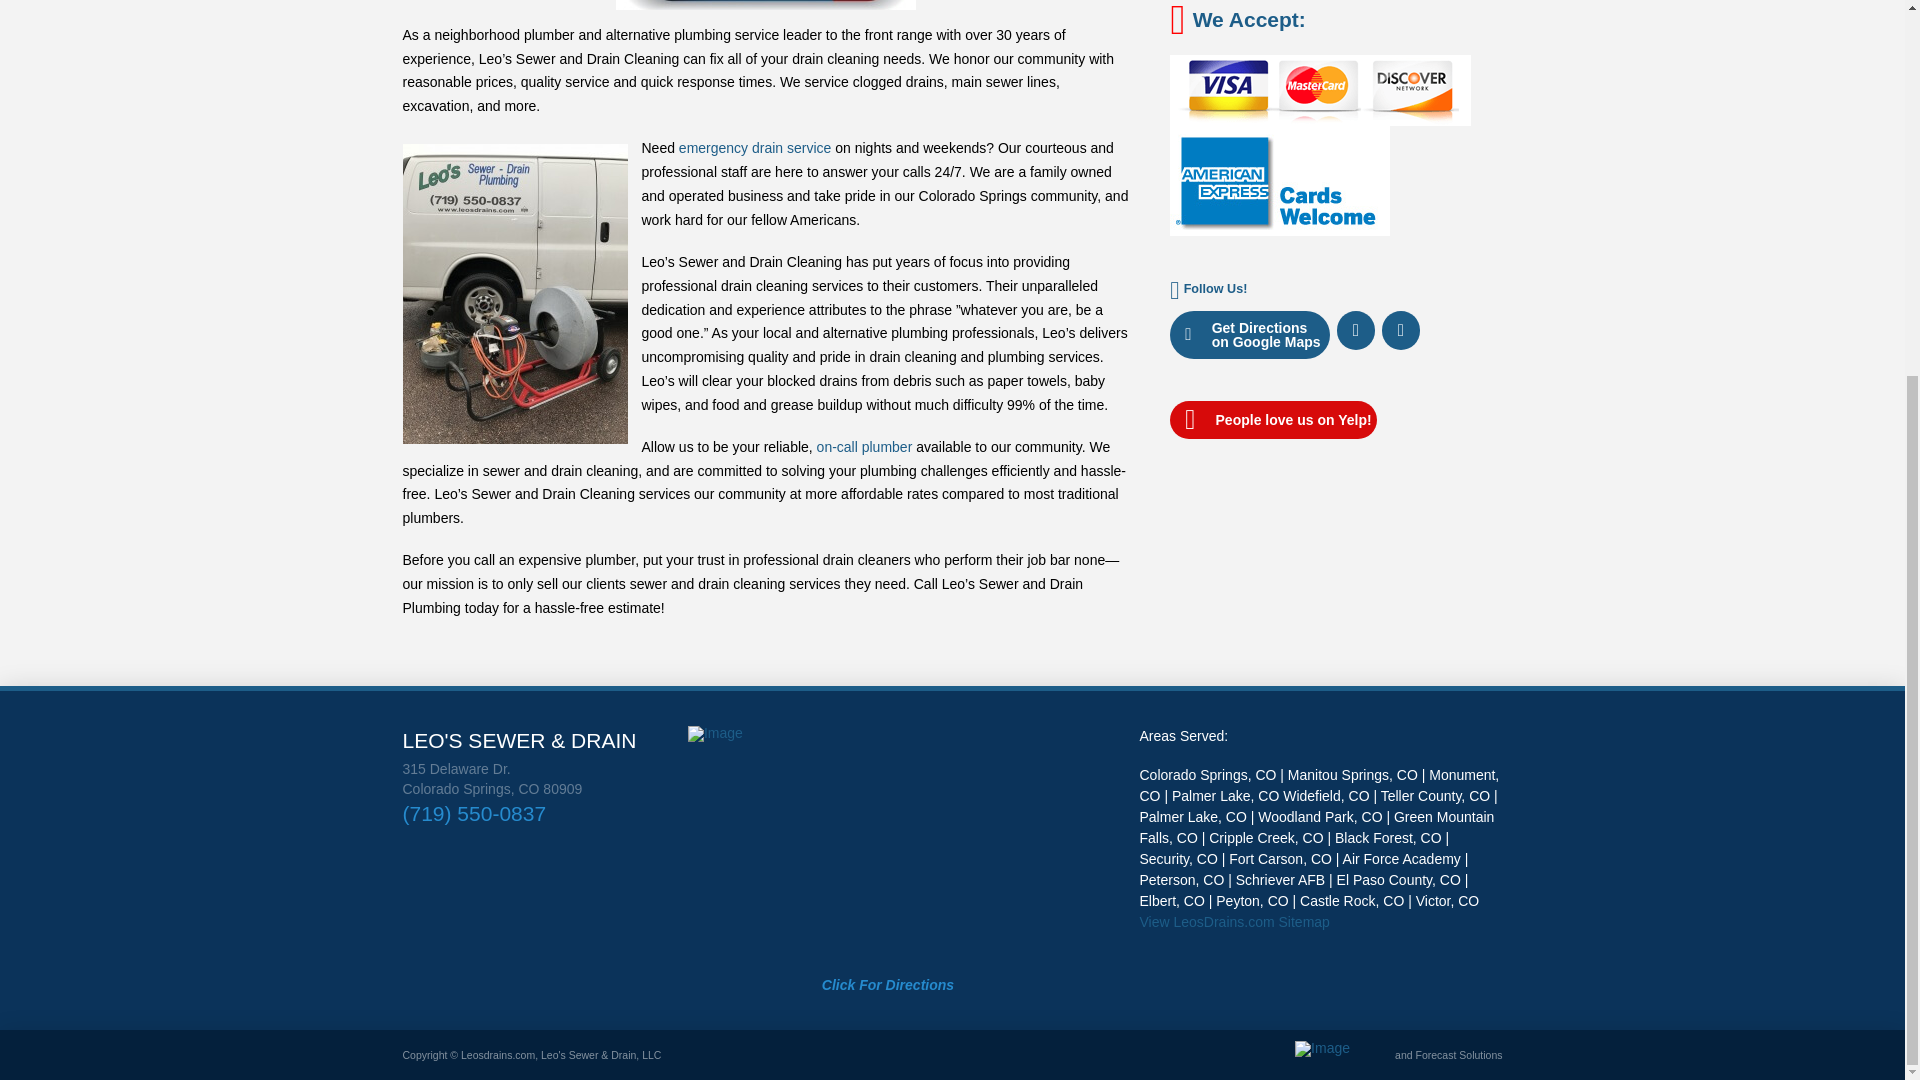  Describe the element at coordinates (1250, 334) in the screenshot. I see `Get Directions on Google Maps` at that location.